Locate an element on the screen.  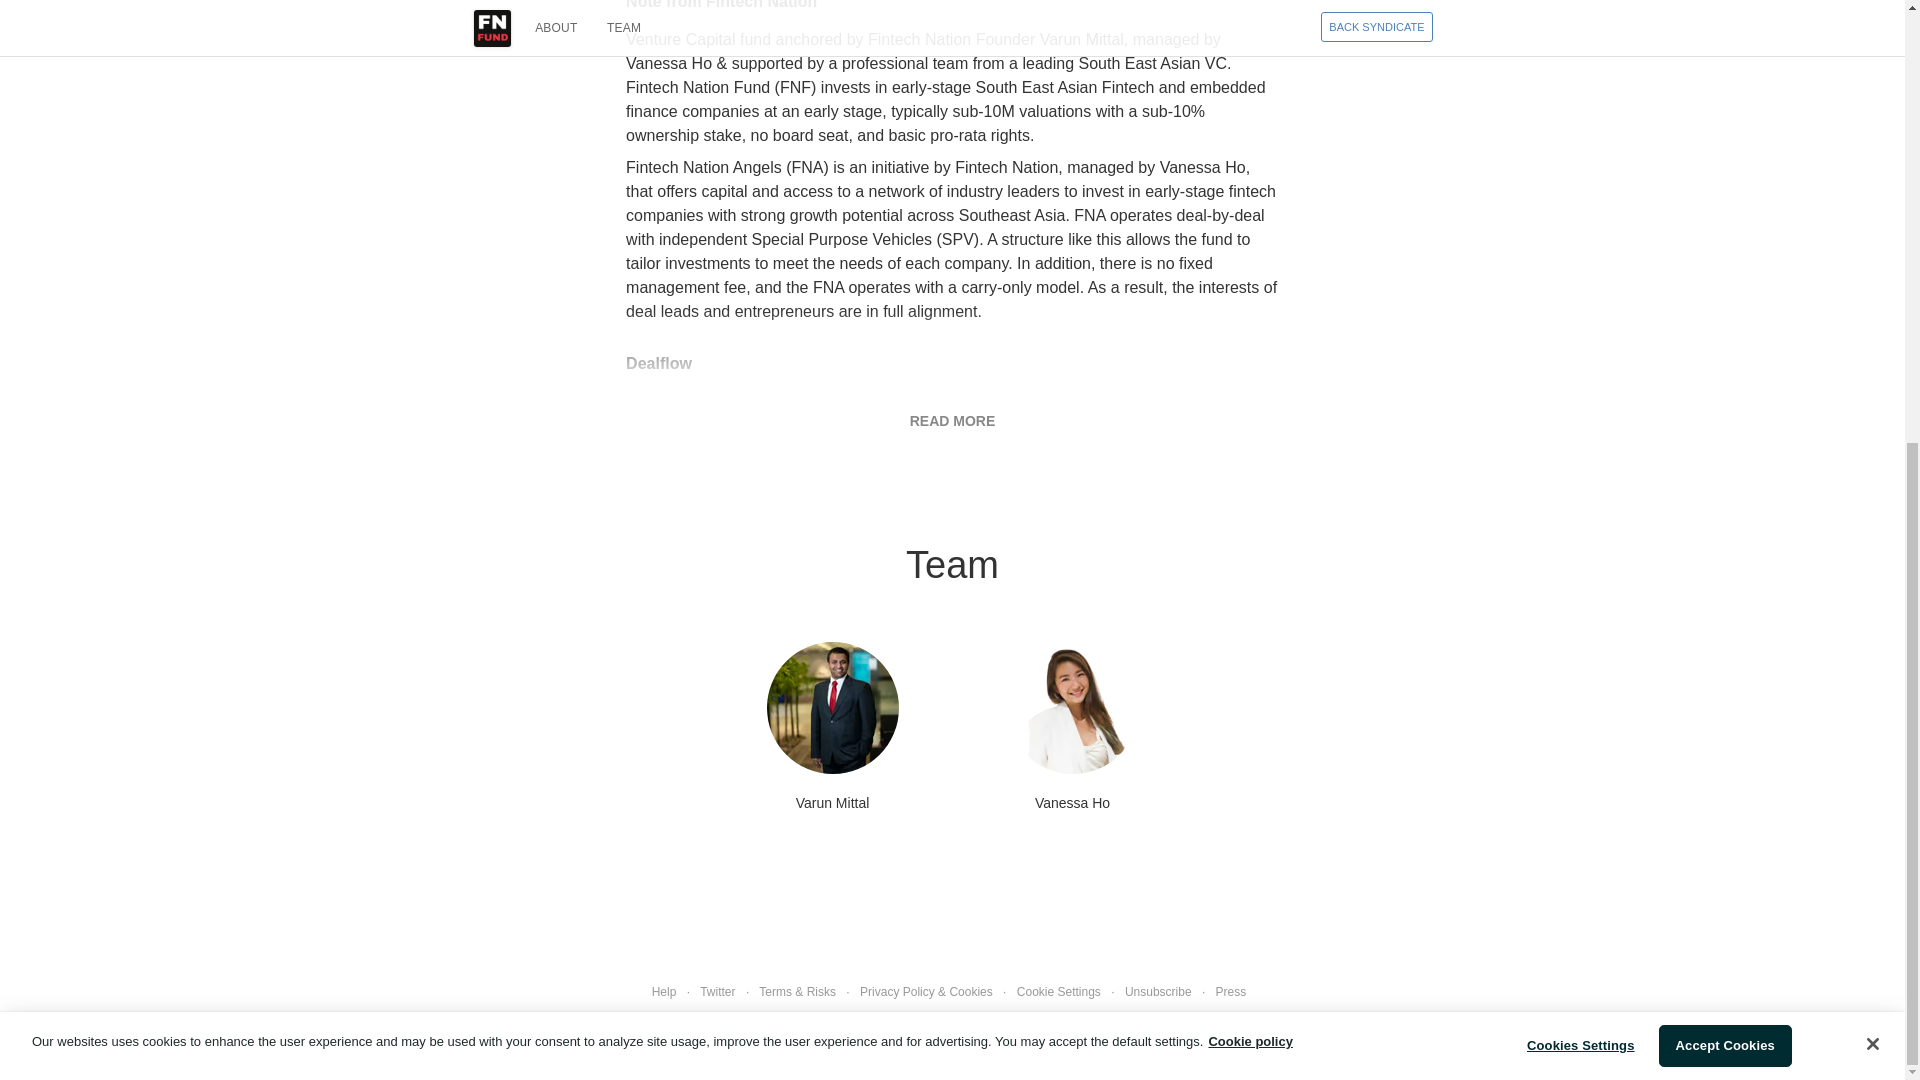
Press is located at coordinates (1230, 992).